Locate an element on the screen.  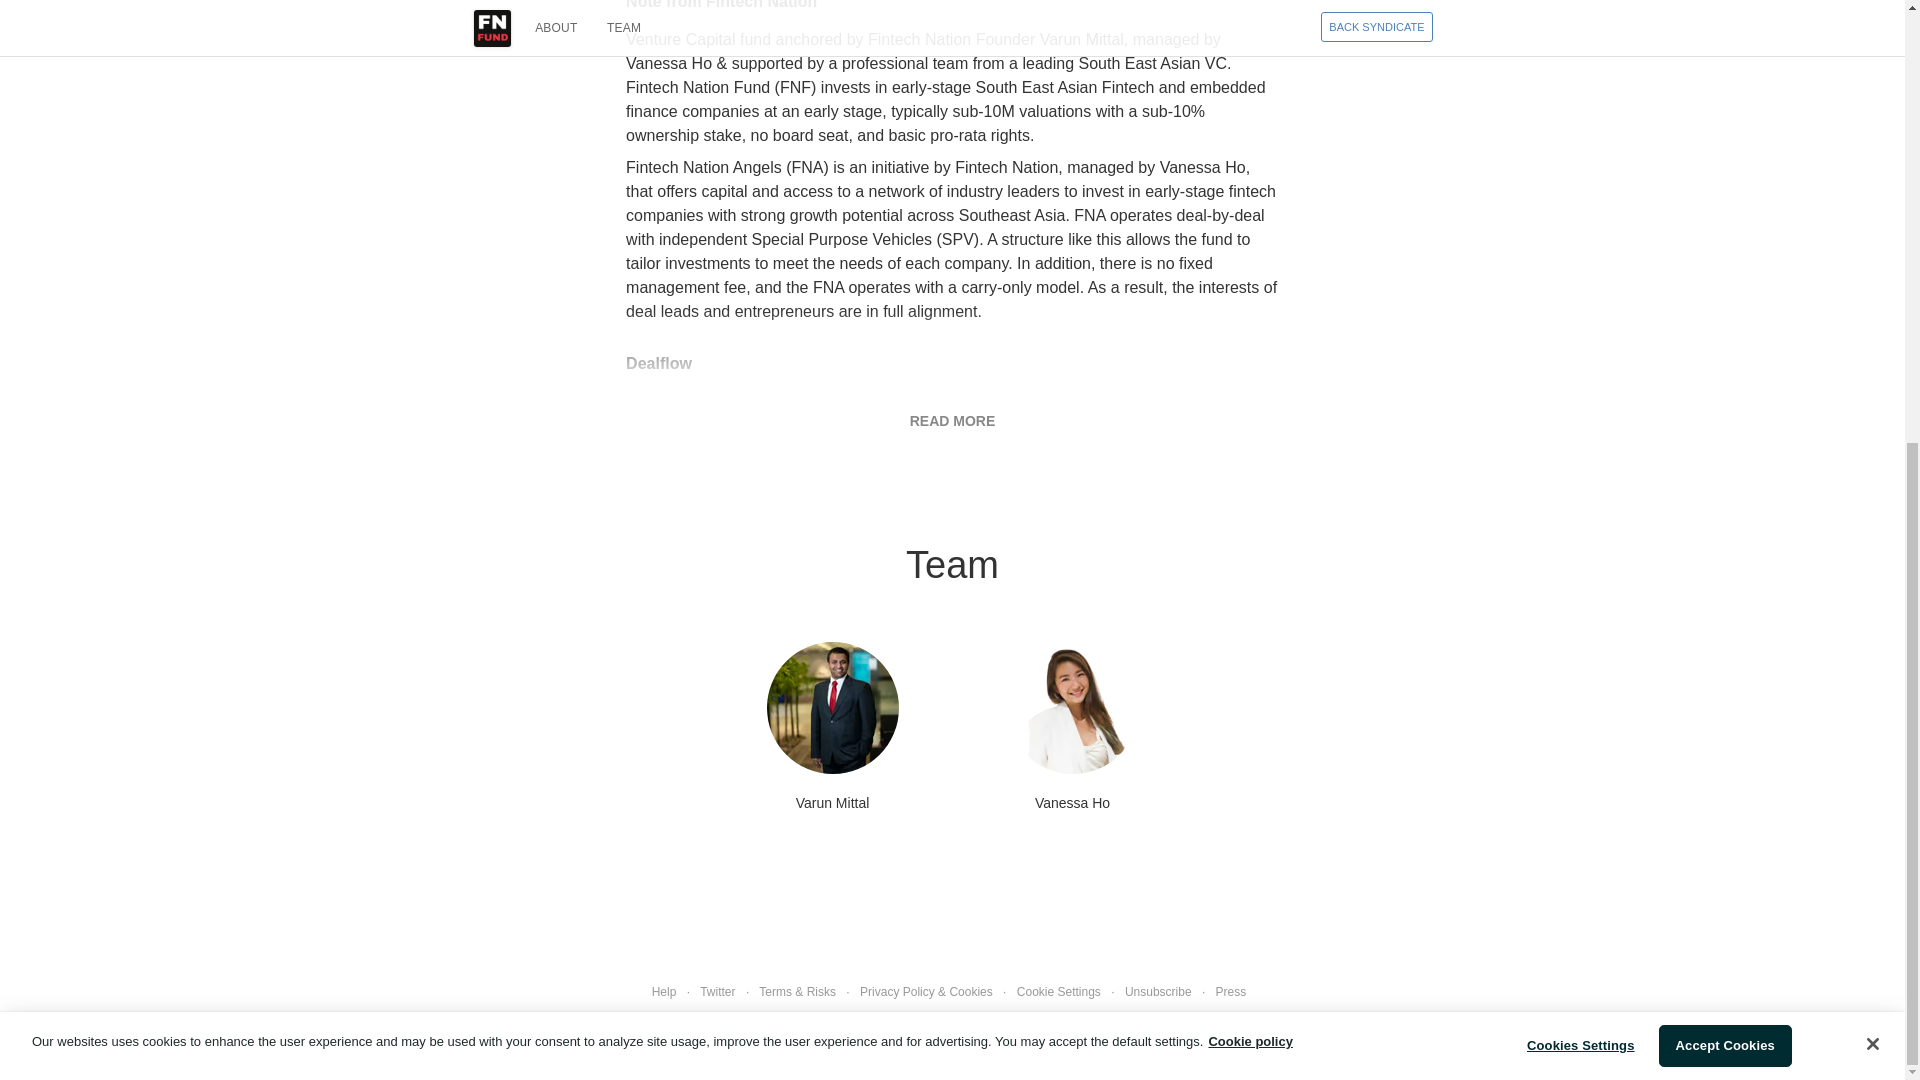
Press is located at coordinates (1230, 992).